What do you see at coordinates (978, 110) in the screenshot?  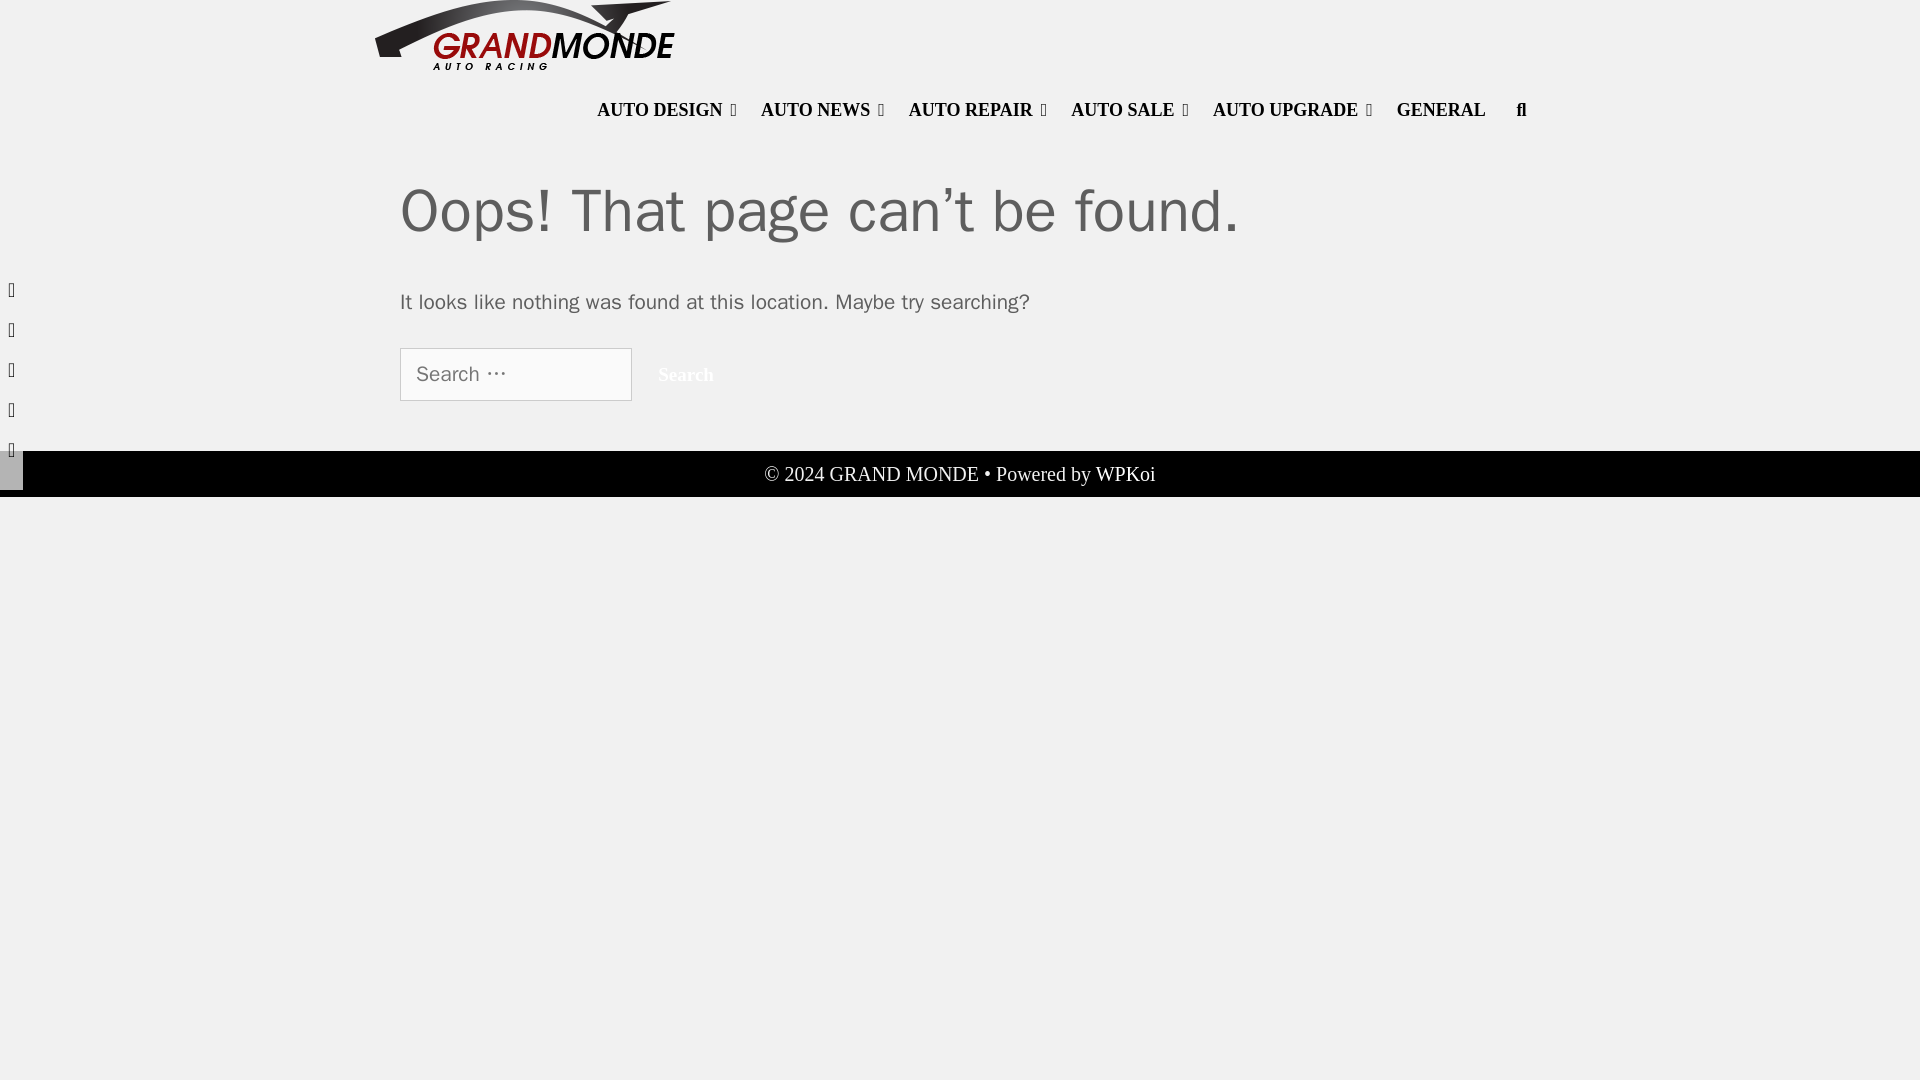 I see `AUTO REPAIR` at bounding box center [978, 110].